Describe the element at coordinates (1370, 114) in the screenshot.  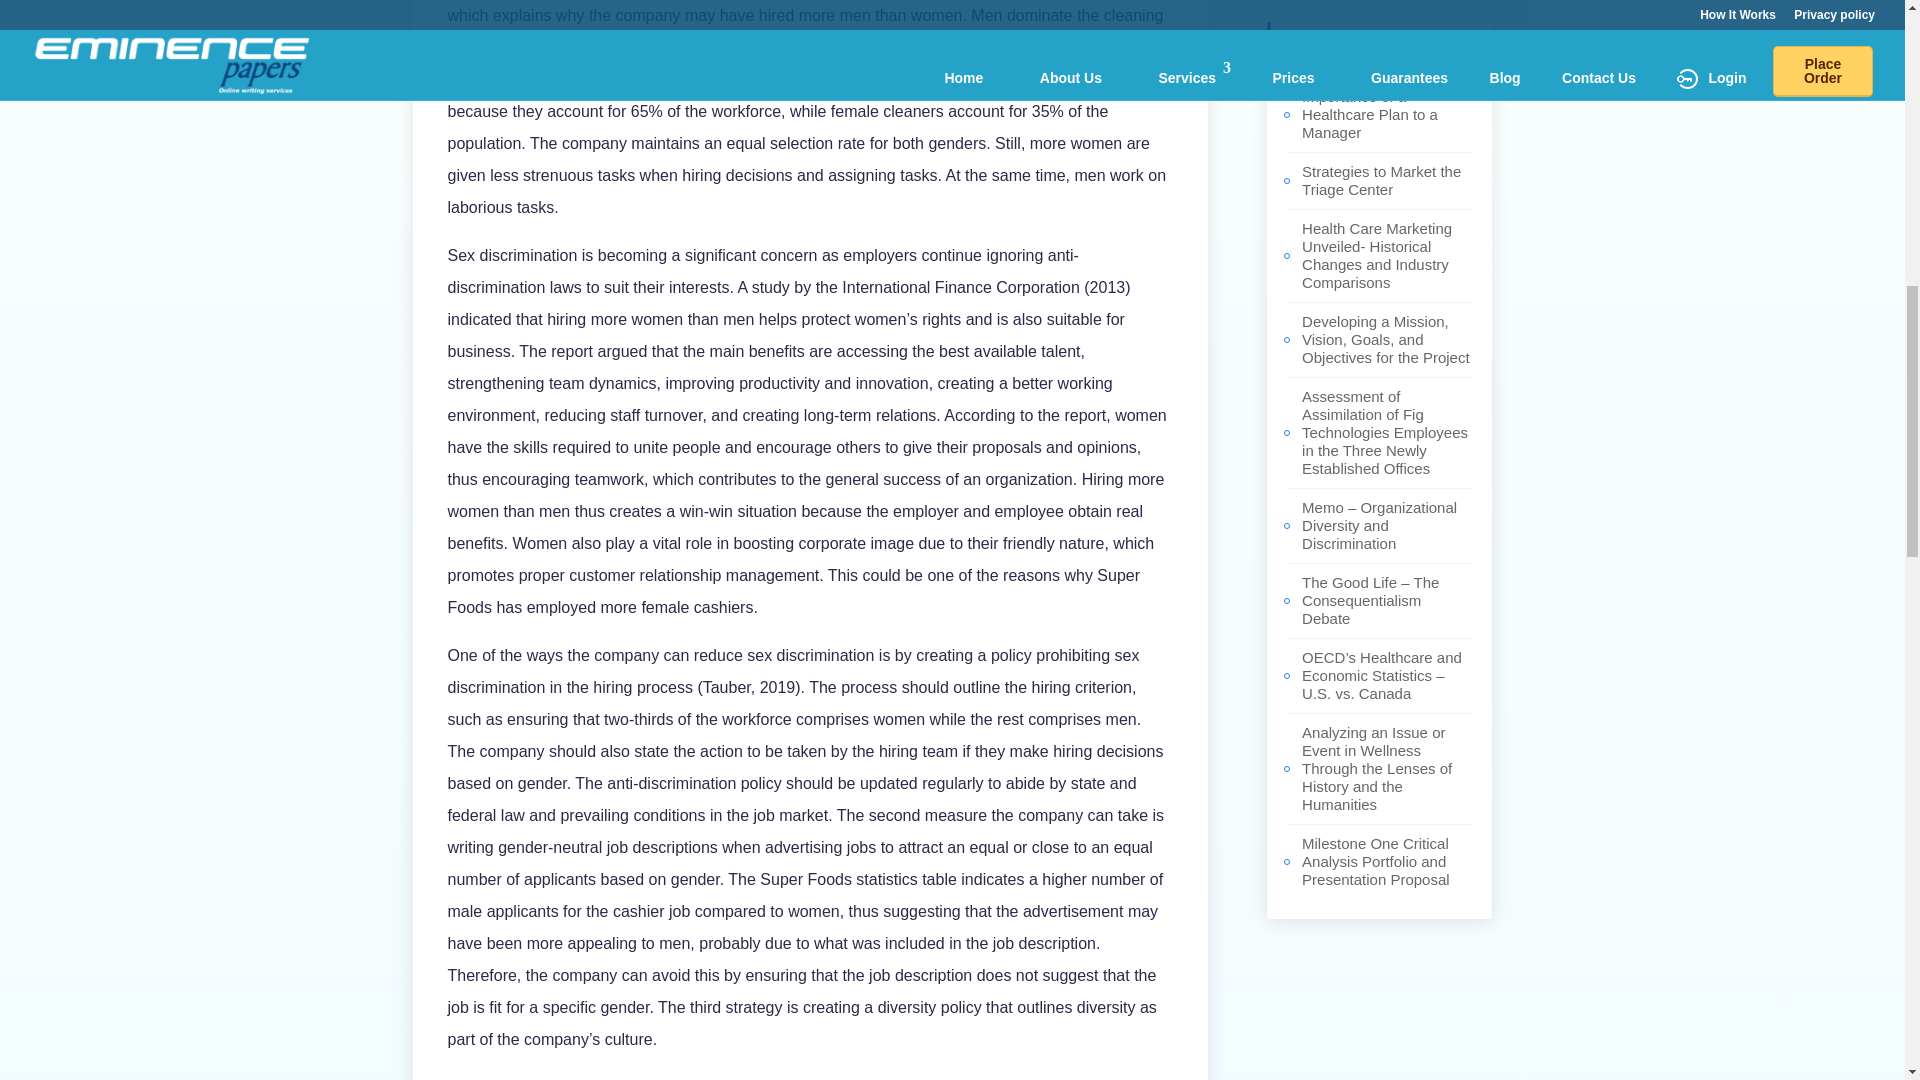
I see `Importance of a Healthcare Plan to a Manager` at that location.